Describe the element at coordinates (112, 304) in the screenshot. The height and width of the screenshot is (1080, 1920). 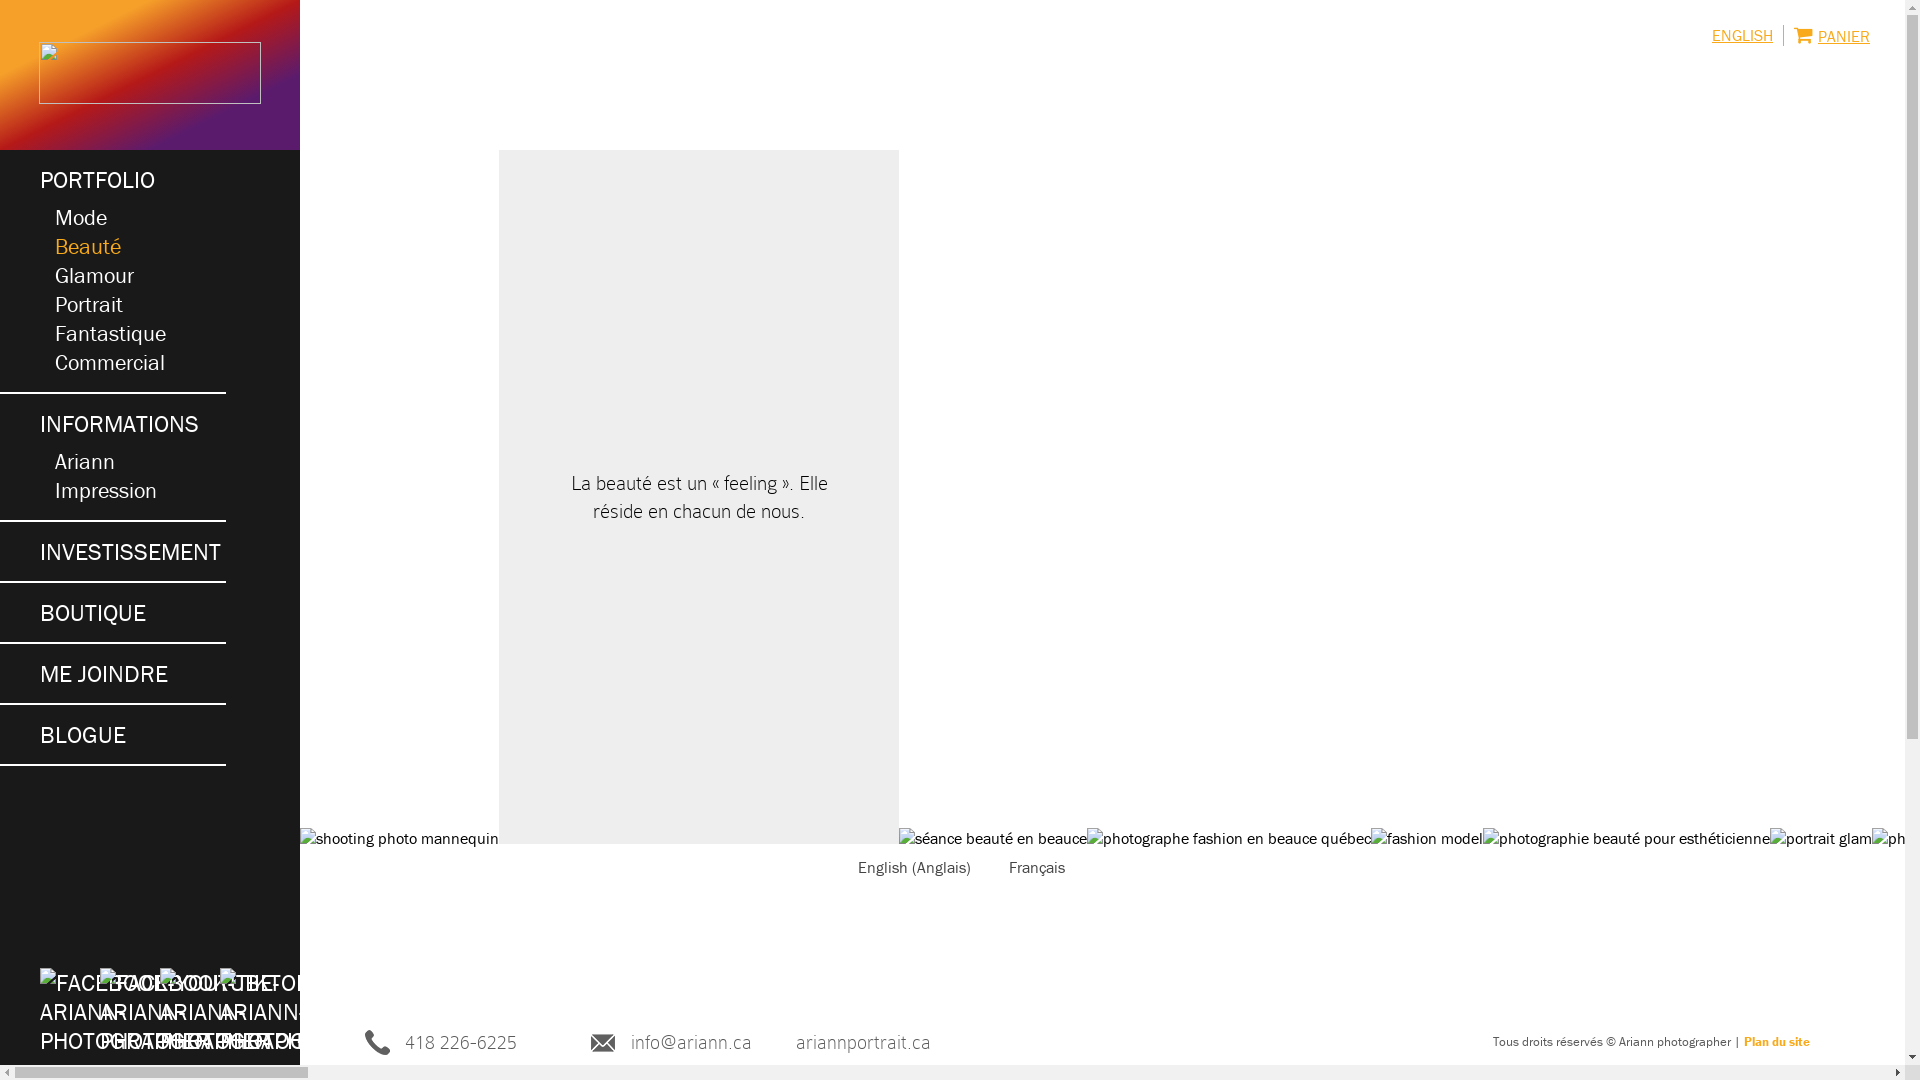
I see `Portrait` at that location.